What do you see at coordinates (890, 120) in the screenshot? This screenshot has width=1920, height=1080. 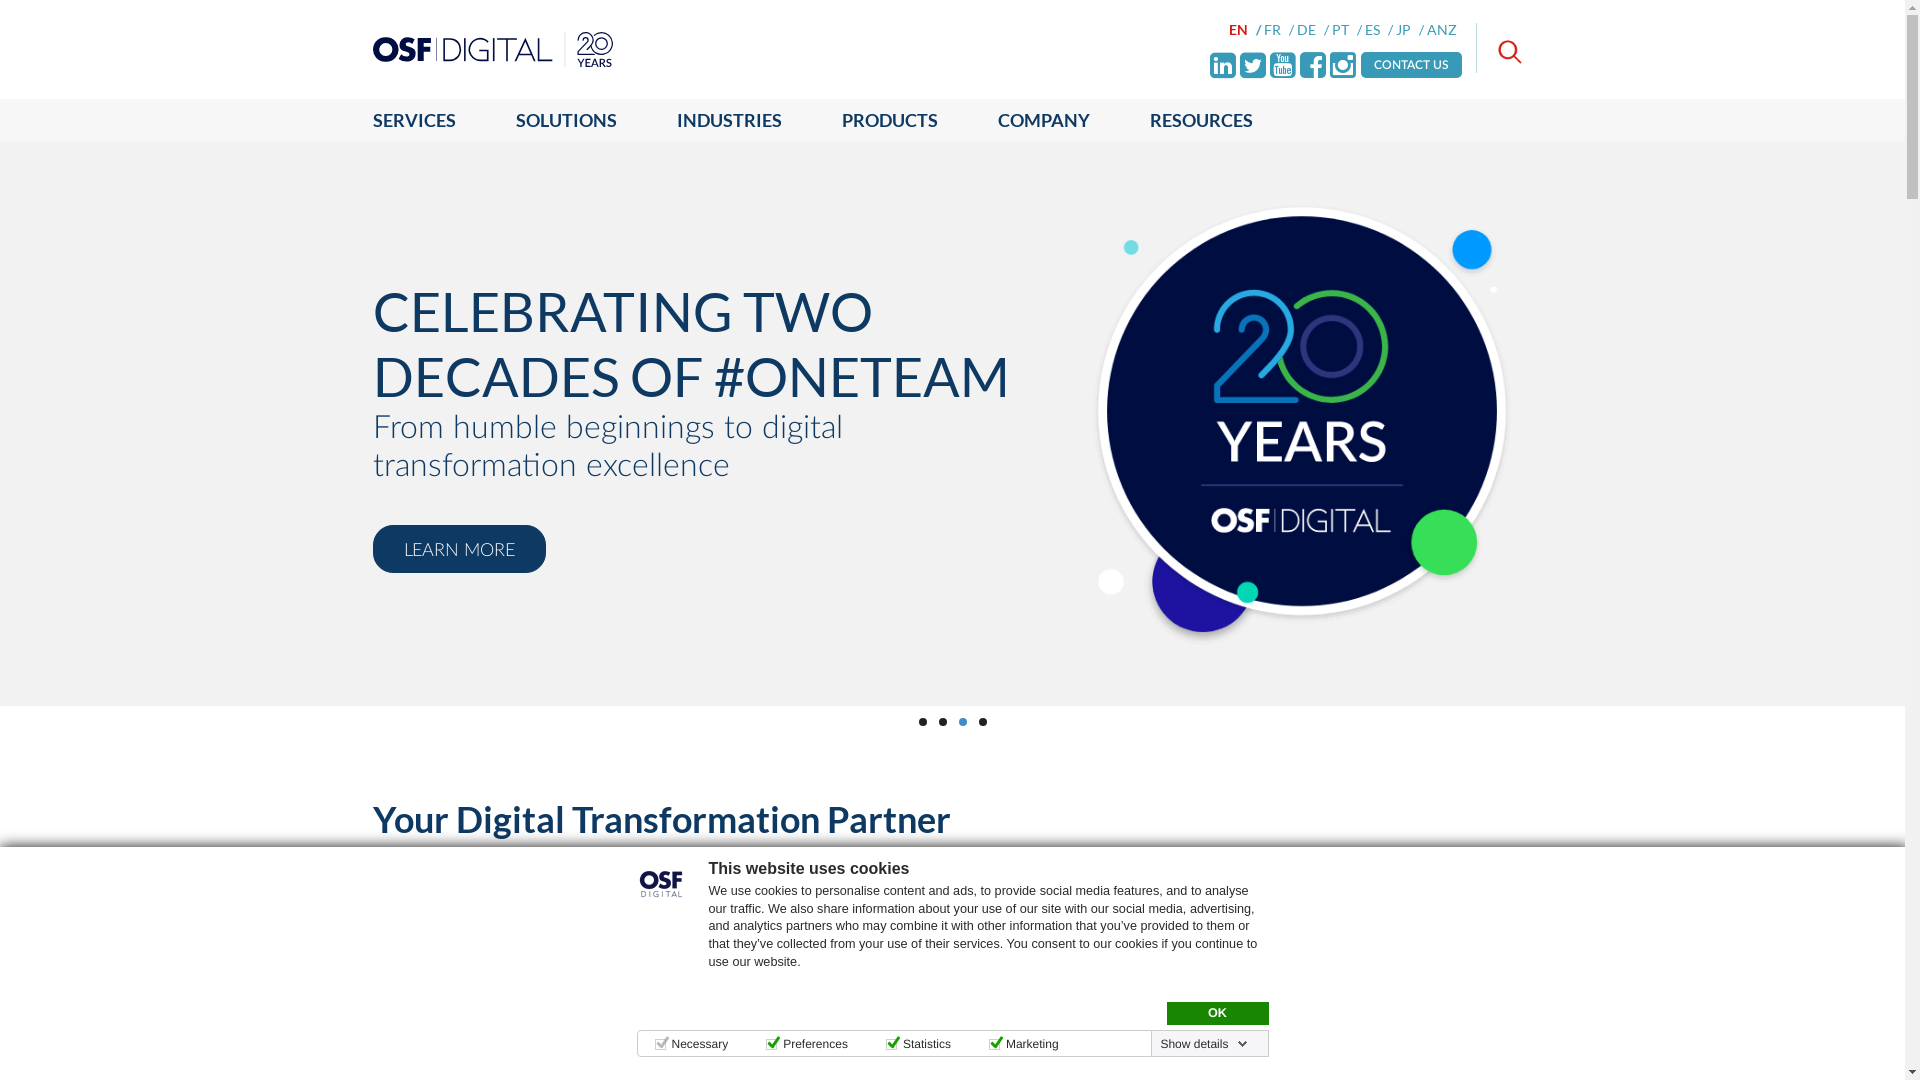 I see `PRODUCTS` at bounding box center [890, 120].